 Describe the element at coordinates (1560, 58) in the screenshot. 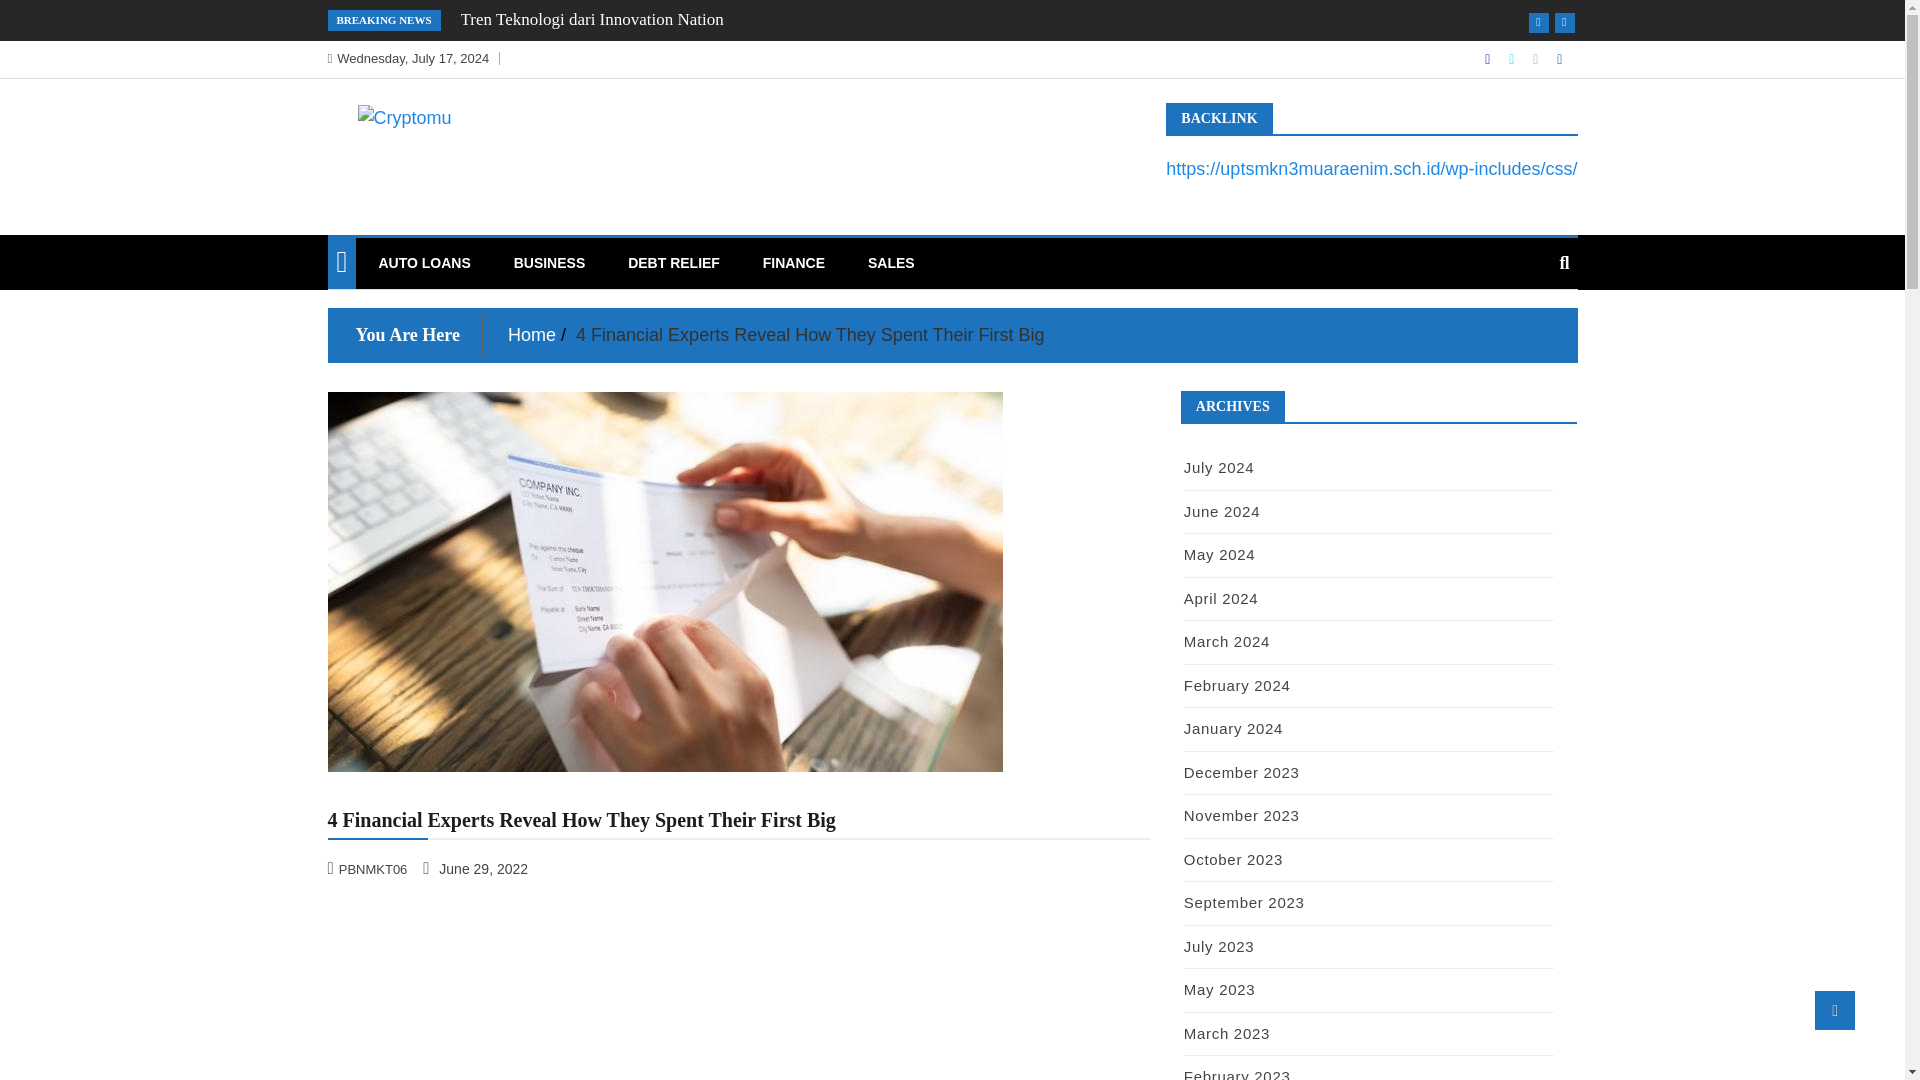

I see `Linkdin` at that location.